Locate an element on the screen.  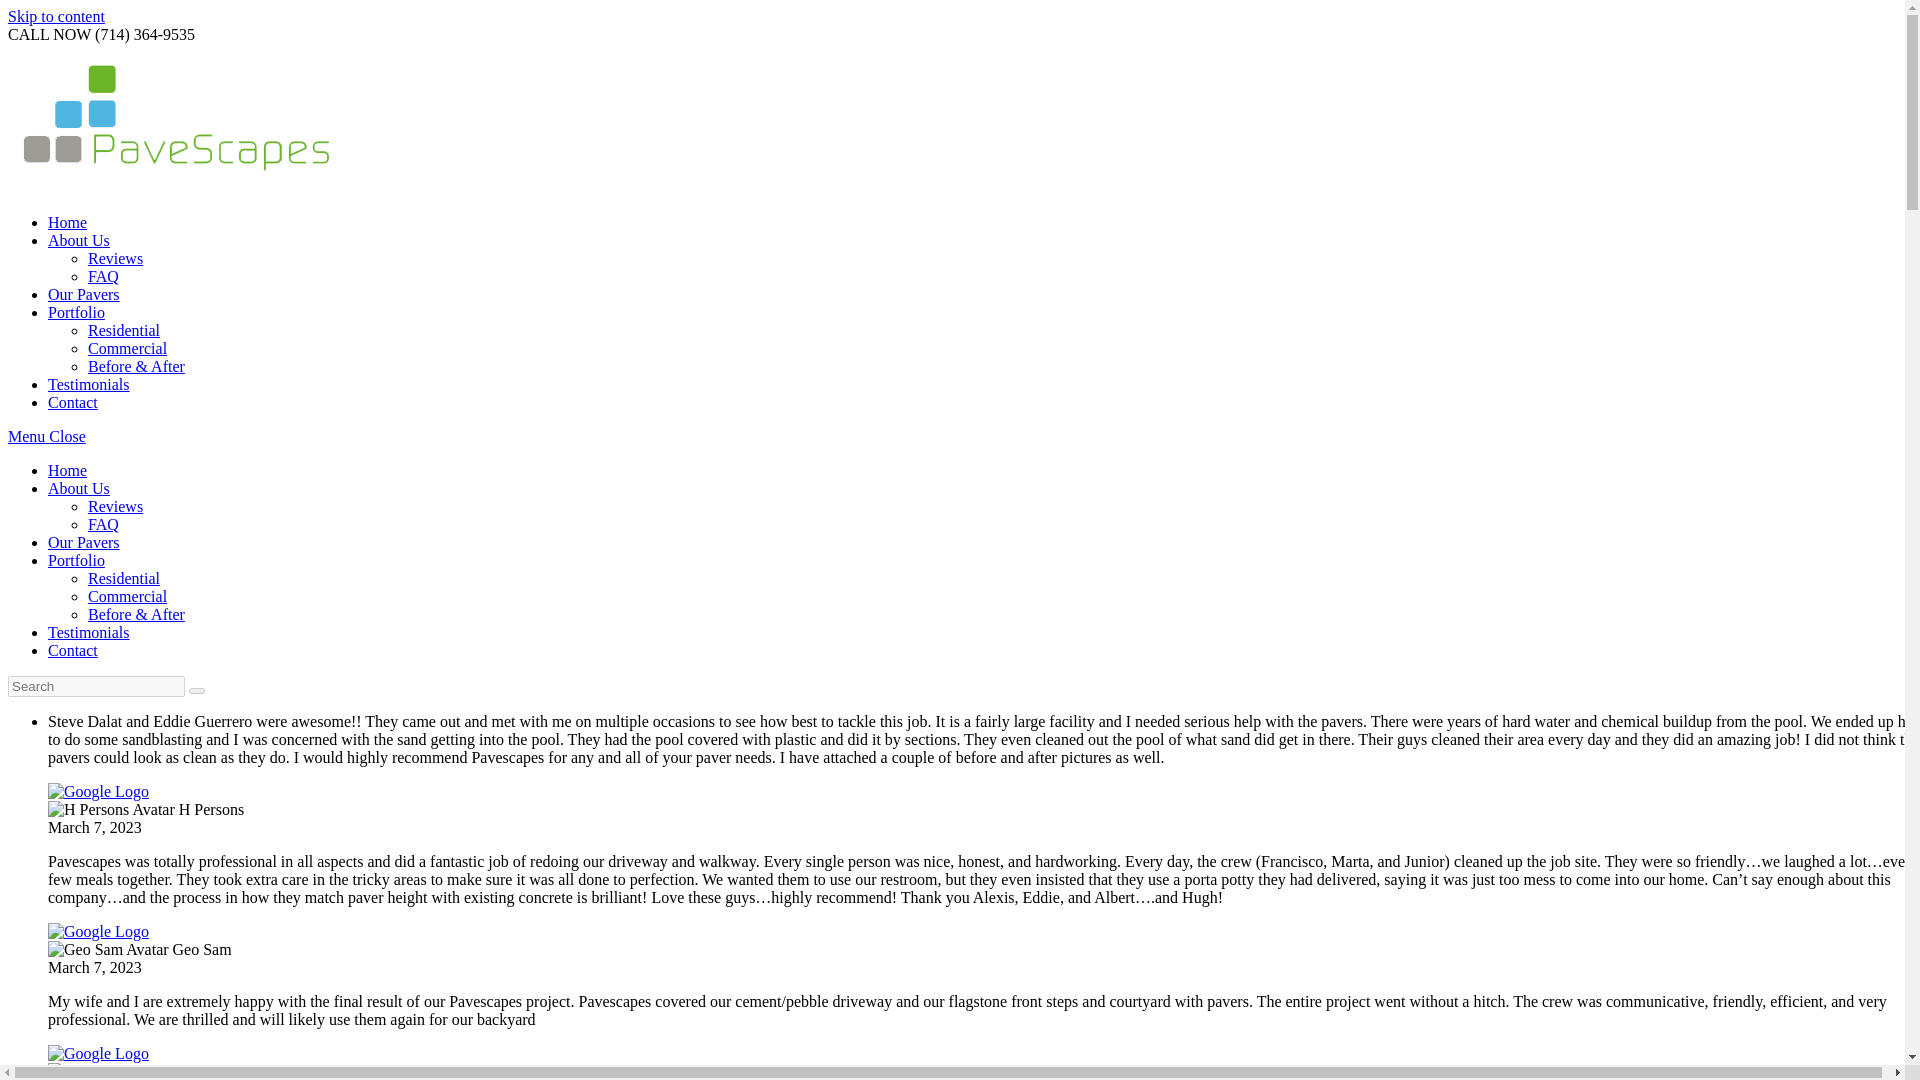
Portfolio is located at coordinates (76, 312).